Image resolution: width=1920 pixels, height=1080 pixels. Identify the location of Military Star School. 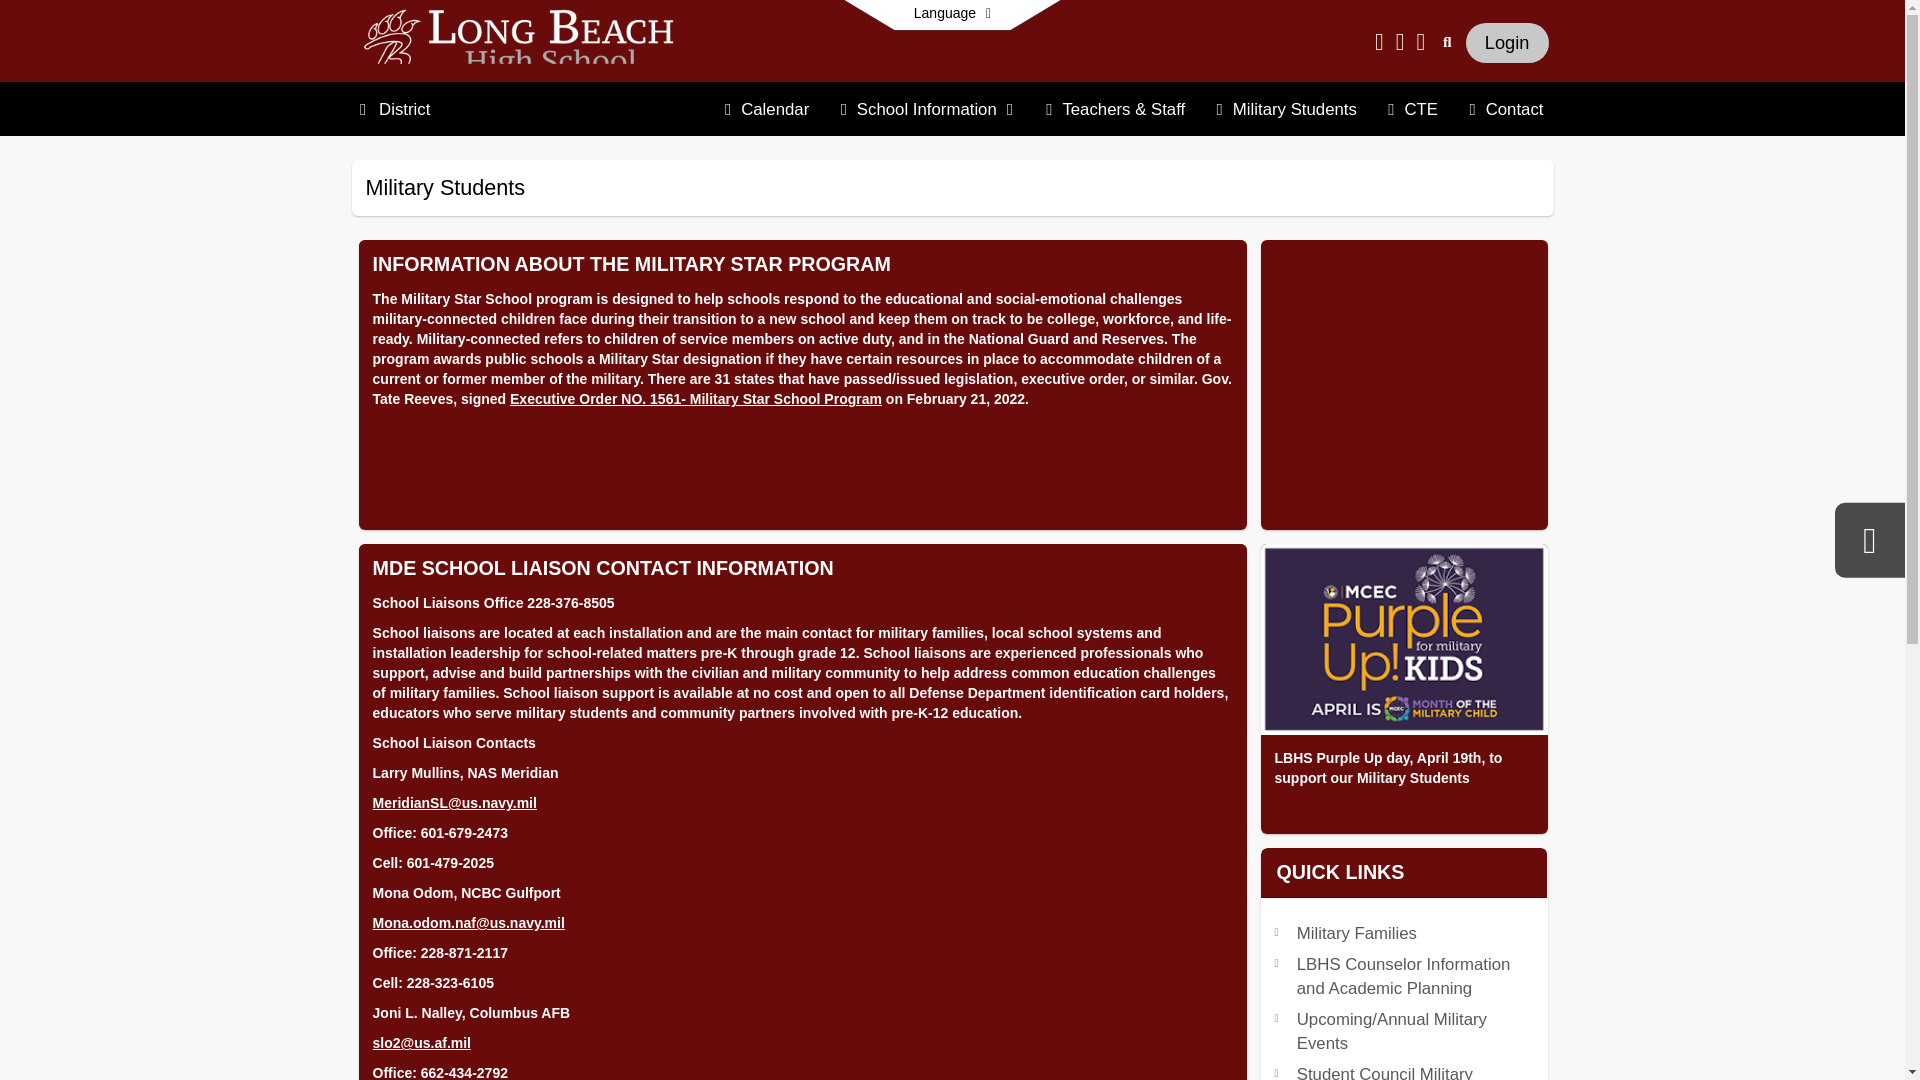
(1403, 384).